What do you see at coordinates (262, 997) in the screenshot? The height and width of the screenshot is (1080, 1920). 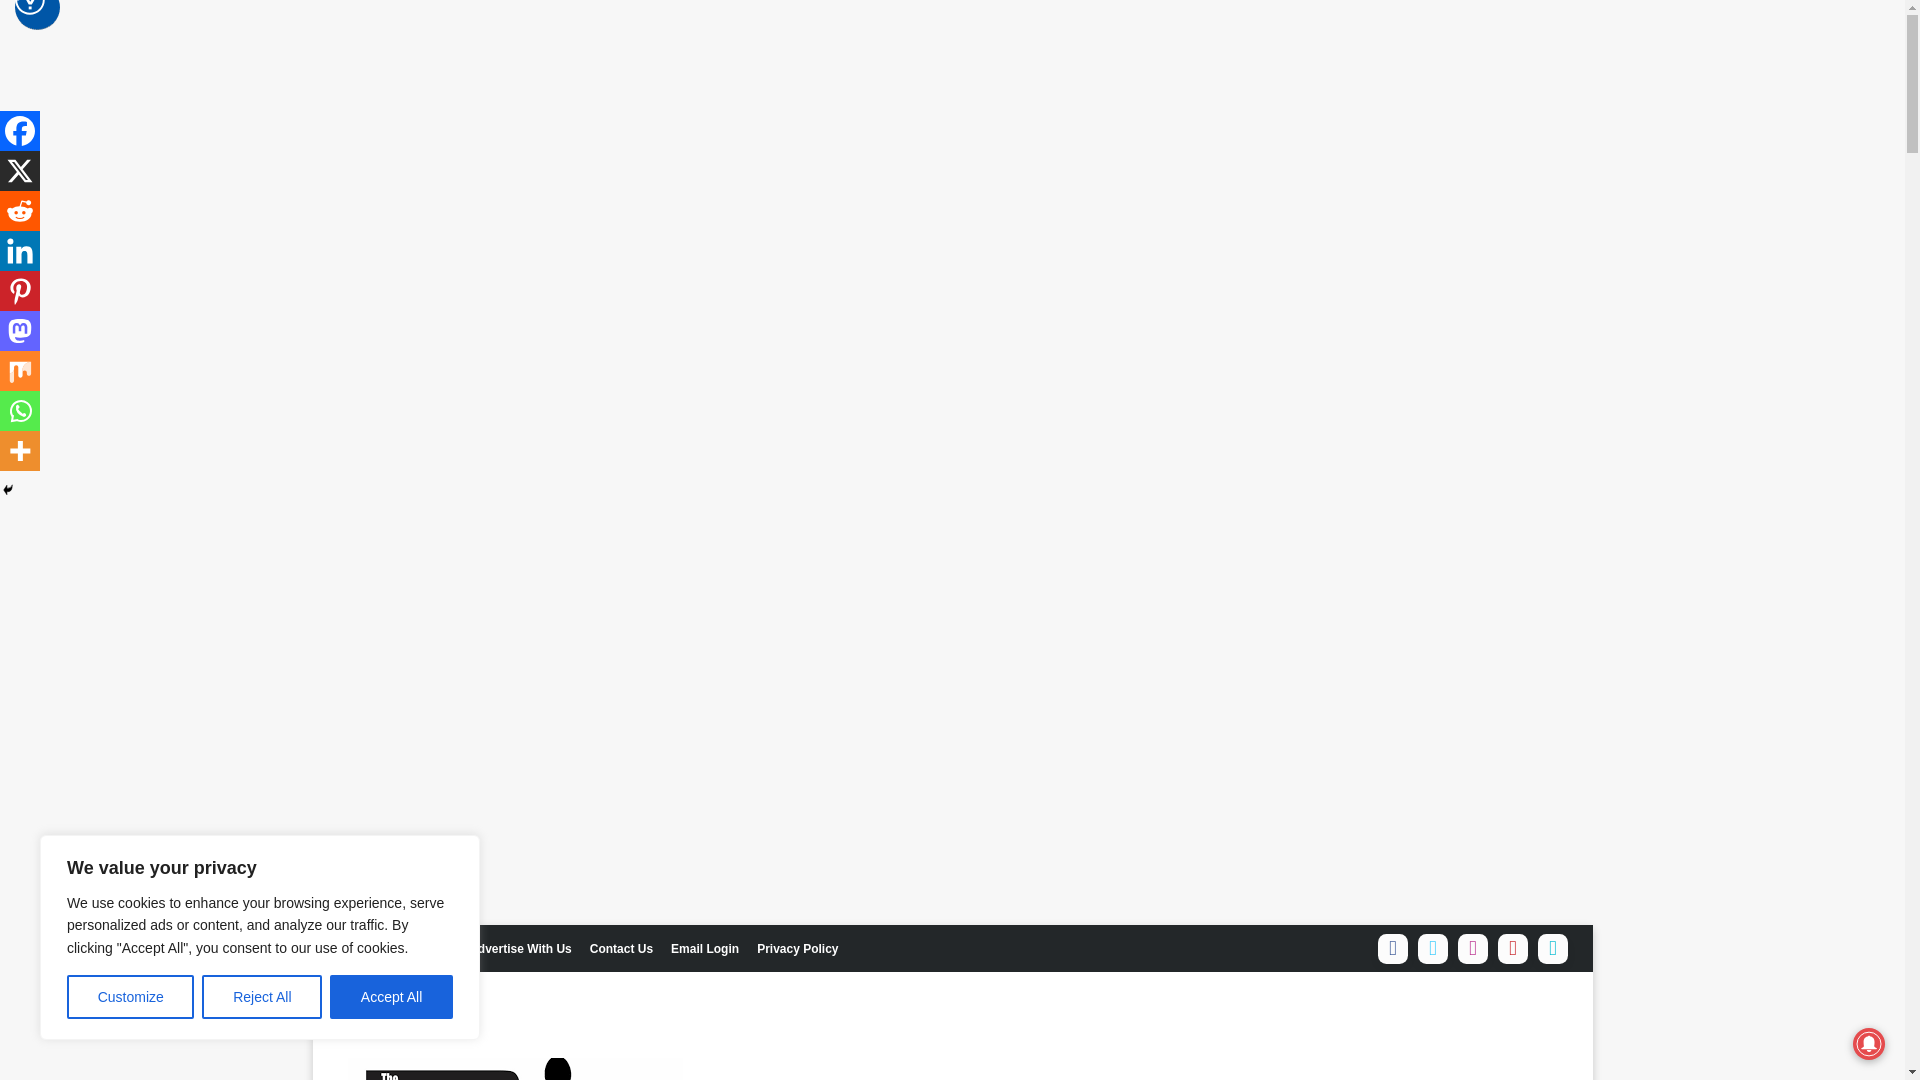 I see `Reject All` at bounding box center [262, 997].